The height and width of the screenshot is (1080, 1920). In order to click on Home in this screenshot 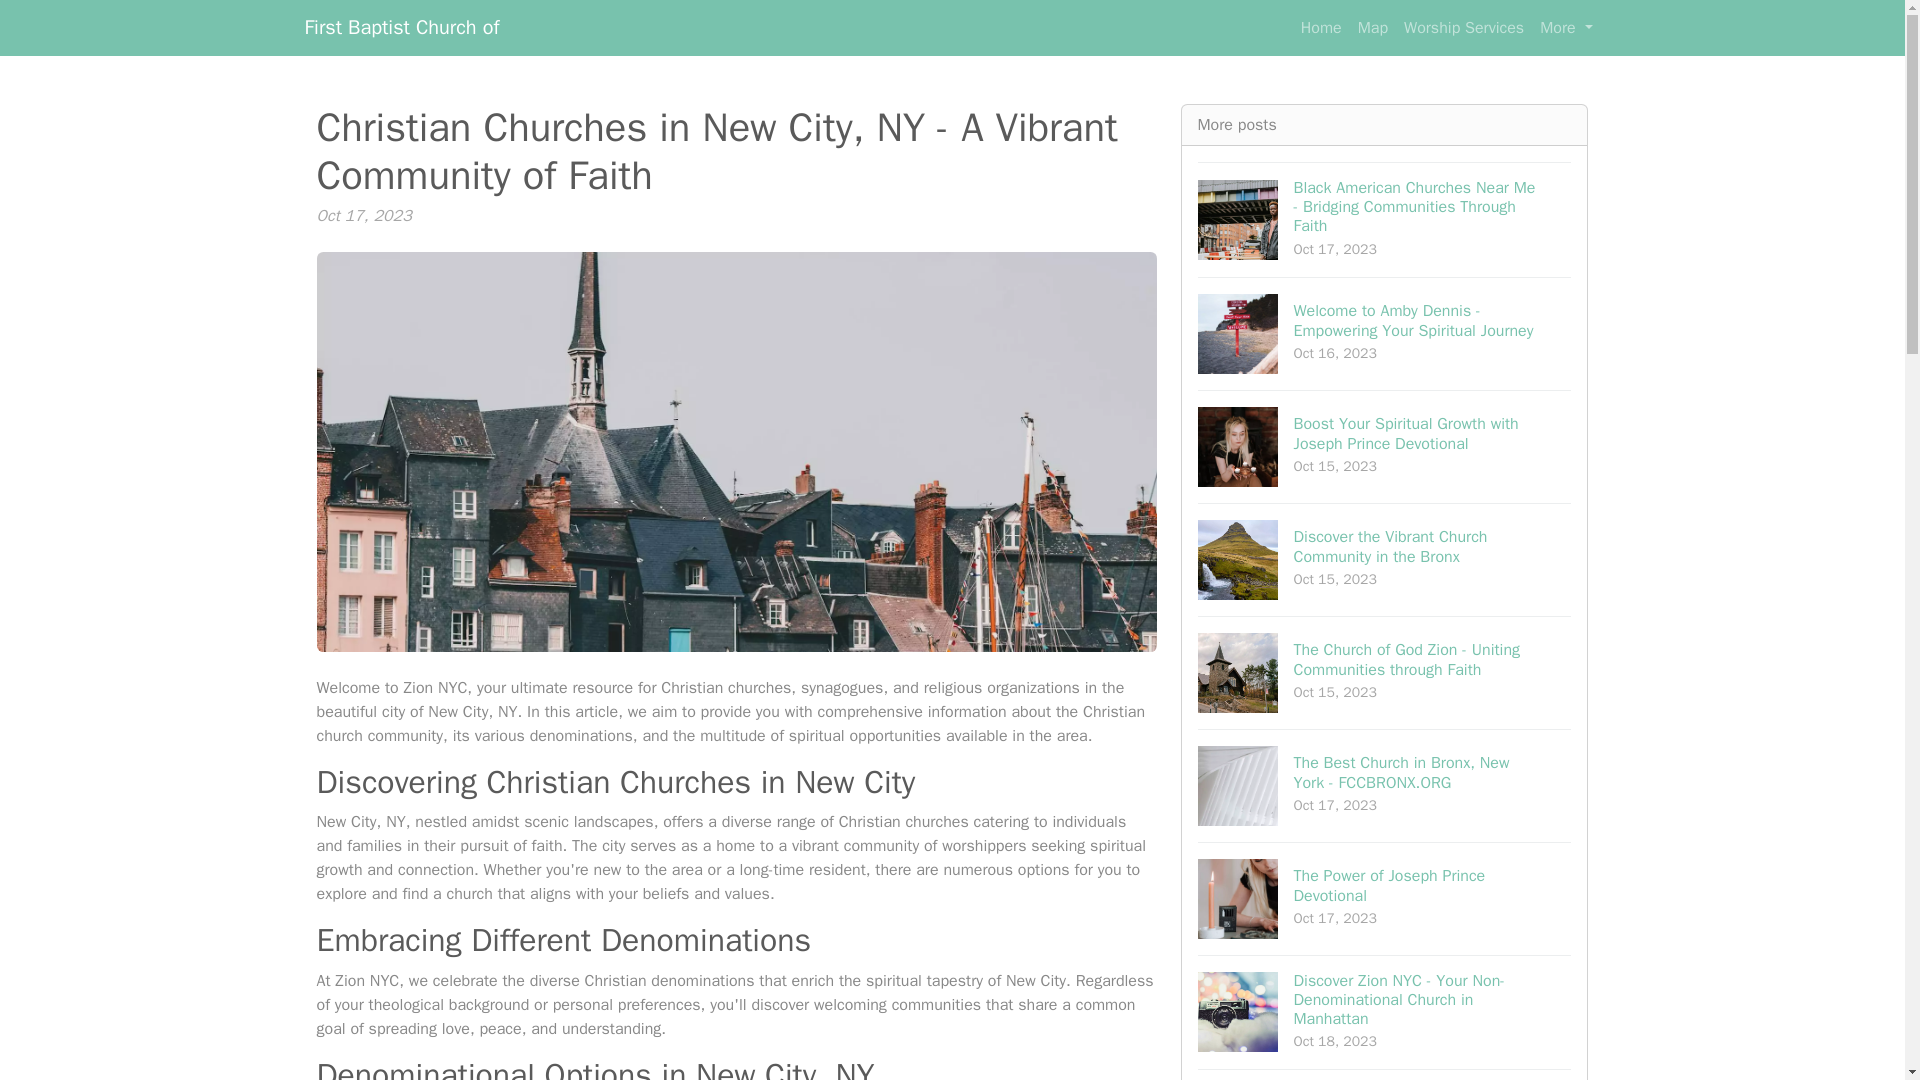, I will do `click(1320, 27)`.